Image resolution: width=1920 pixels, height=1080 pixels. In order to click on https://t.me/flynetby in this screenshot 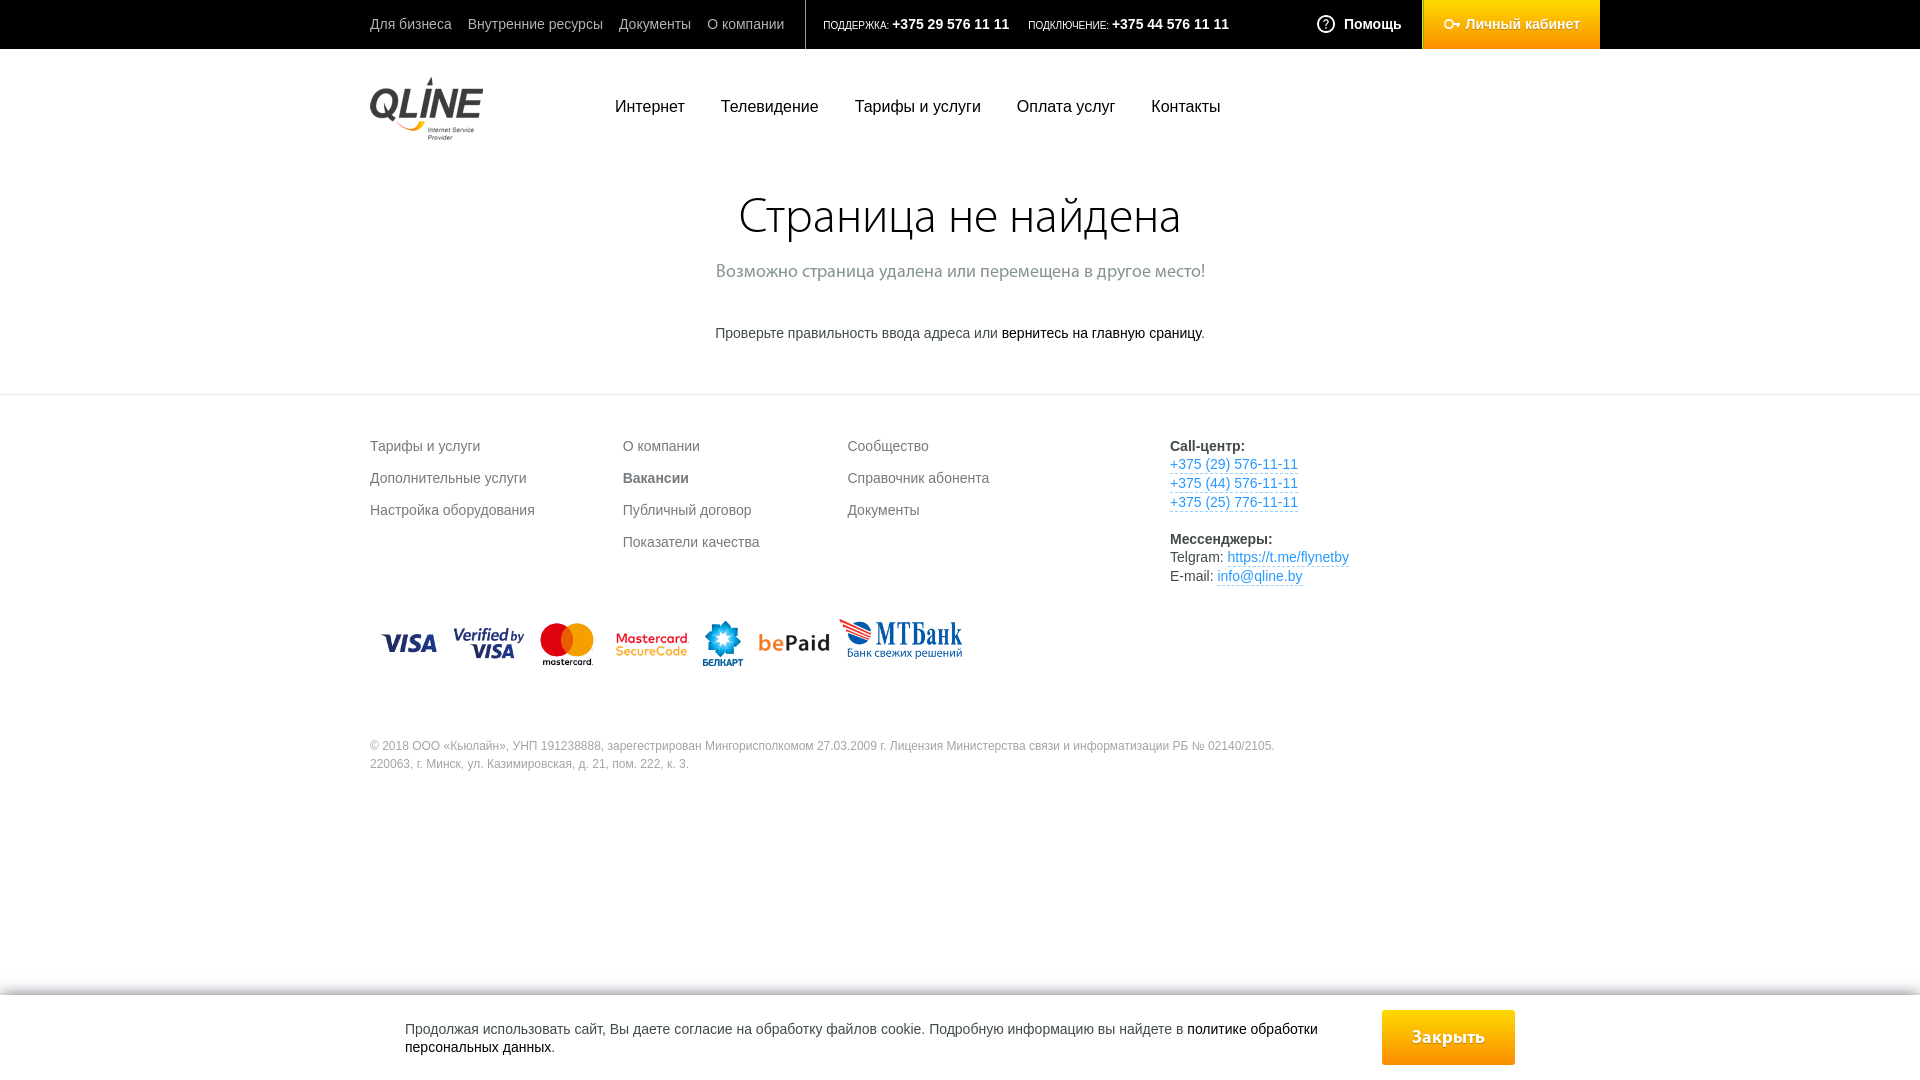, I will do `click(1288, 558)`.